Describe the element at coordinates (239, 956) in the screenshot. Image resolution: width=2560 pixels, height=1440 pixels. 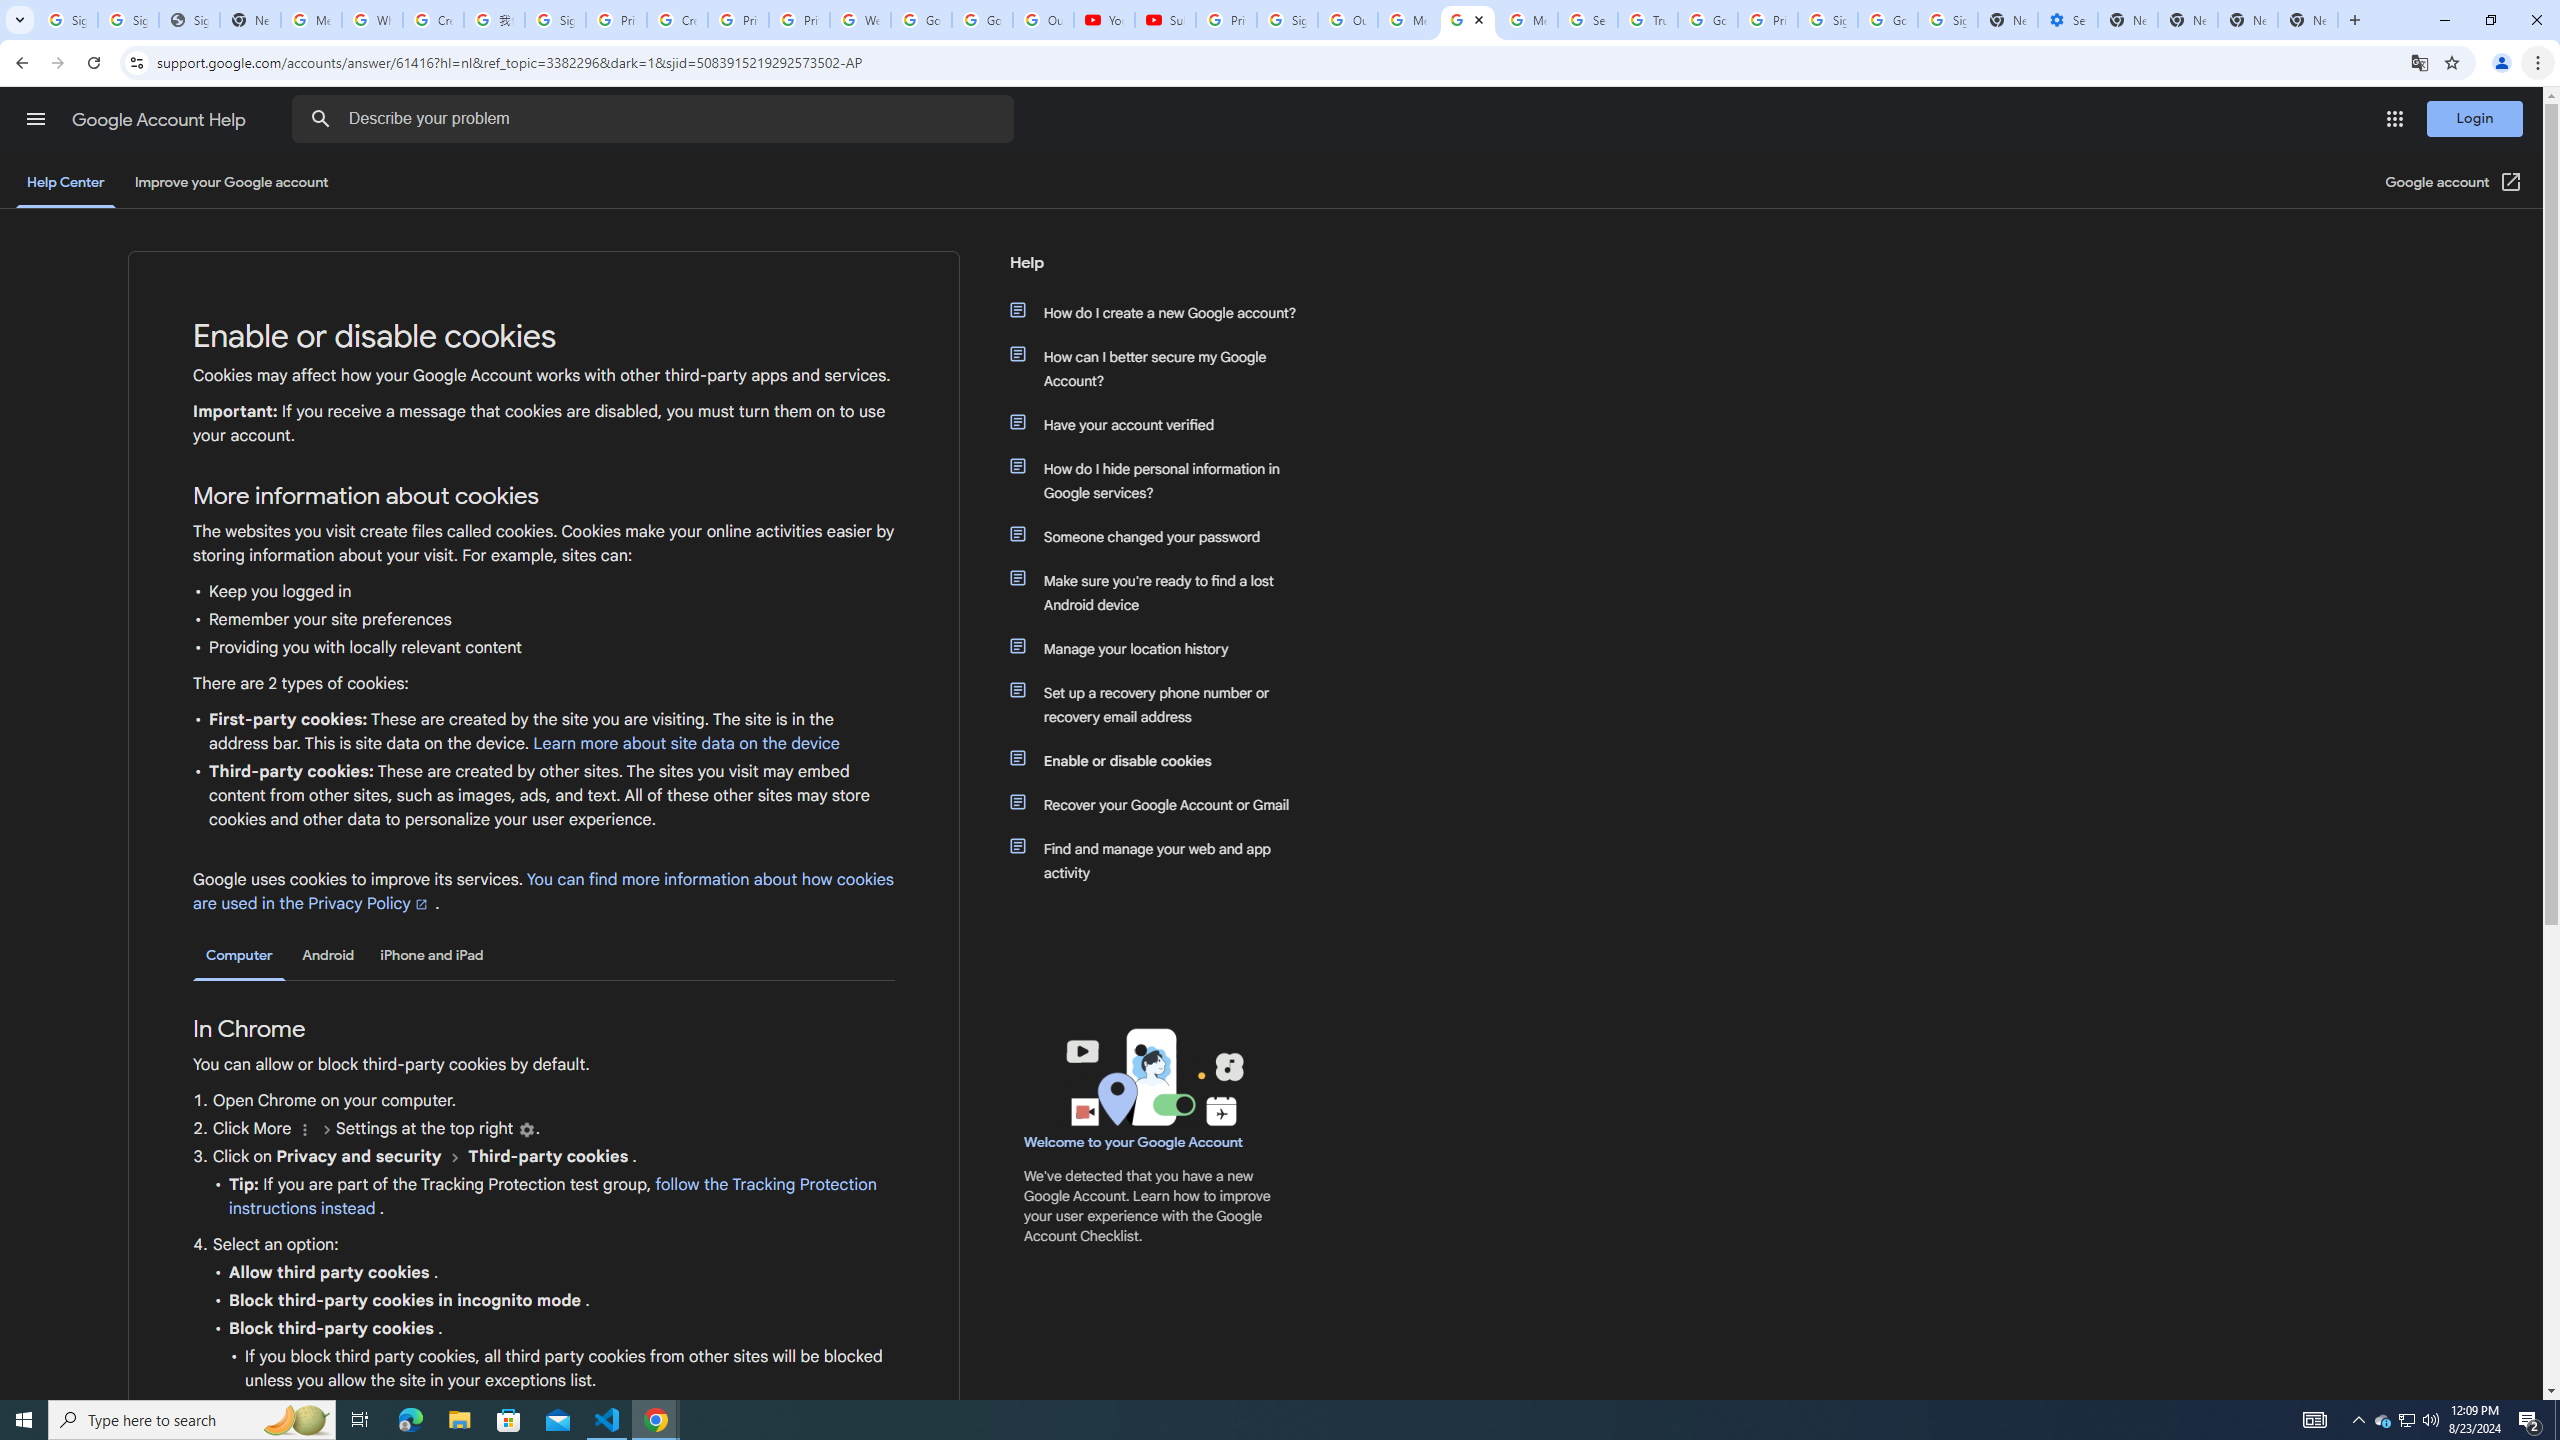
I see `Computer` at that location.